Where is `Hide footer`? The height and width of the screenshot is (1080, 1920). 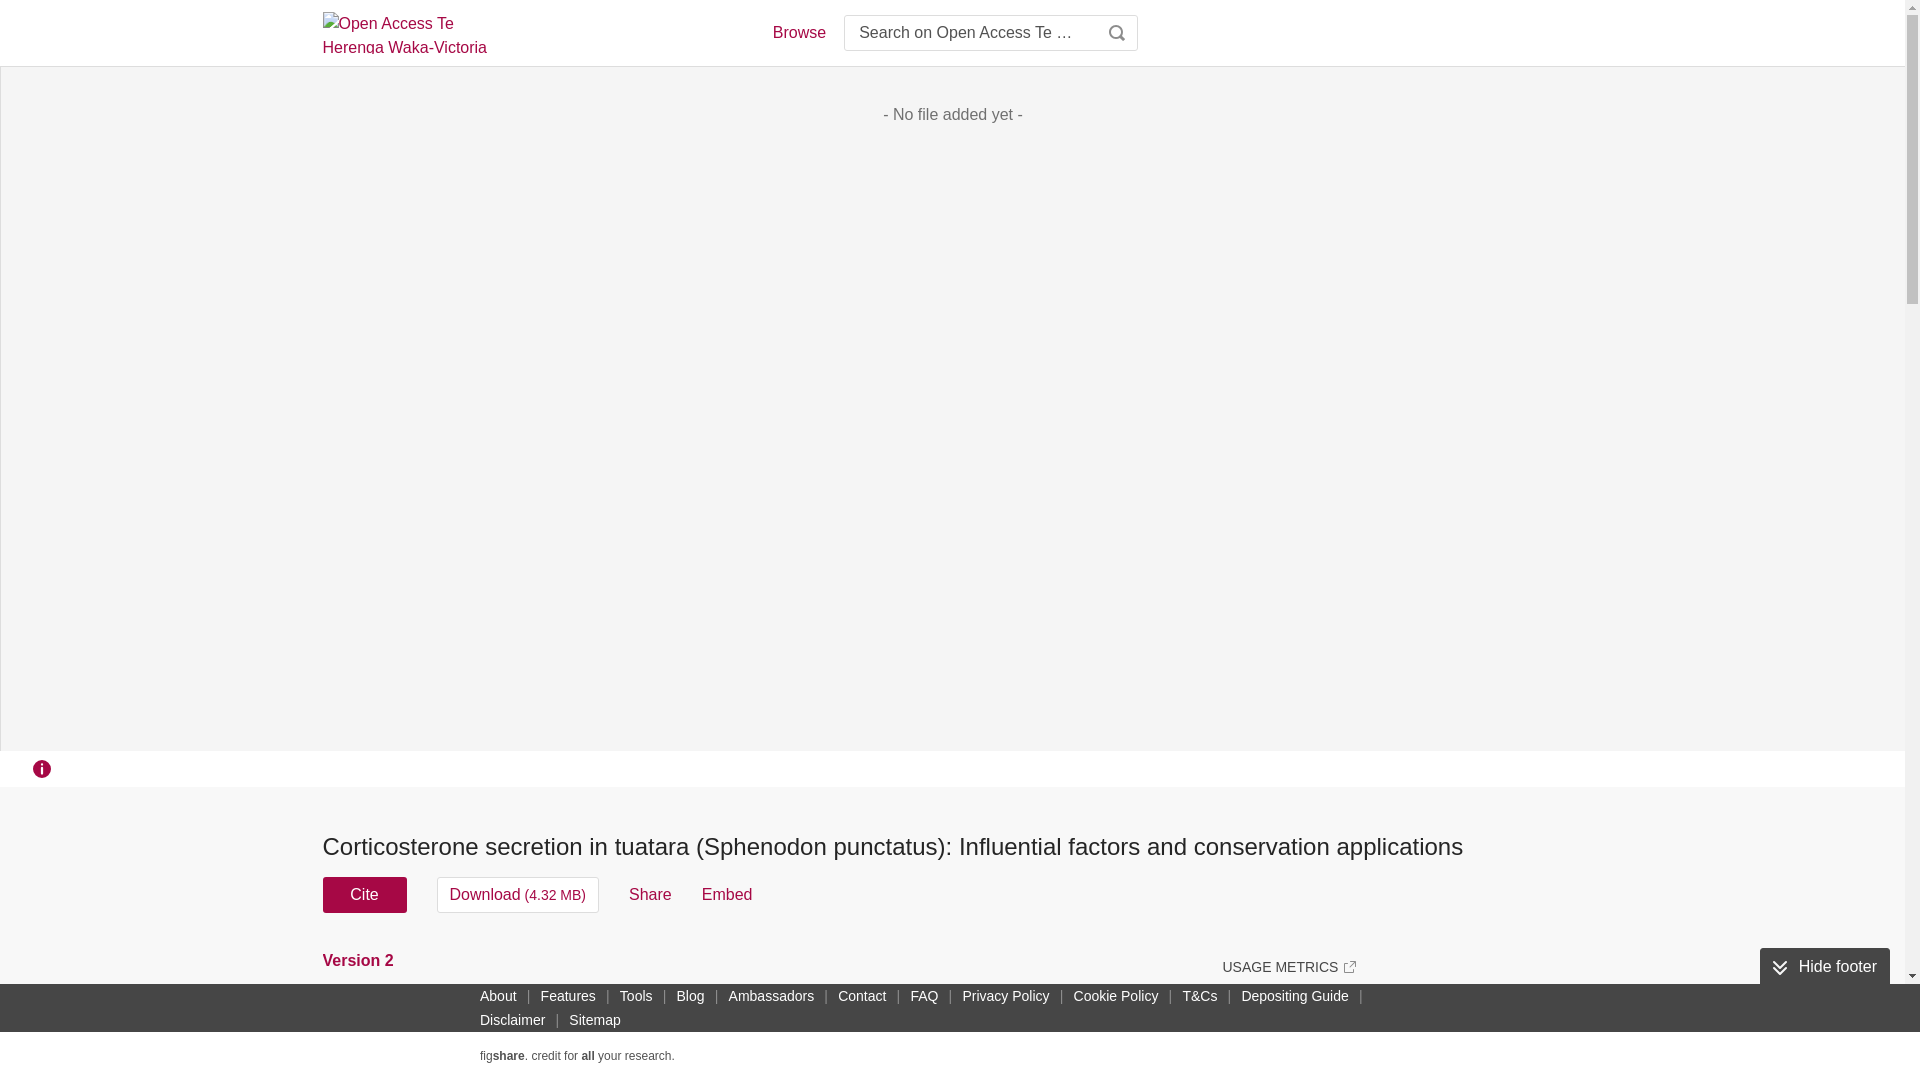
Hide footer is located at coordinates (1824, 967).